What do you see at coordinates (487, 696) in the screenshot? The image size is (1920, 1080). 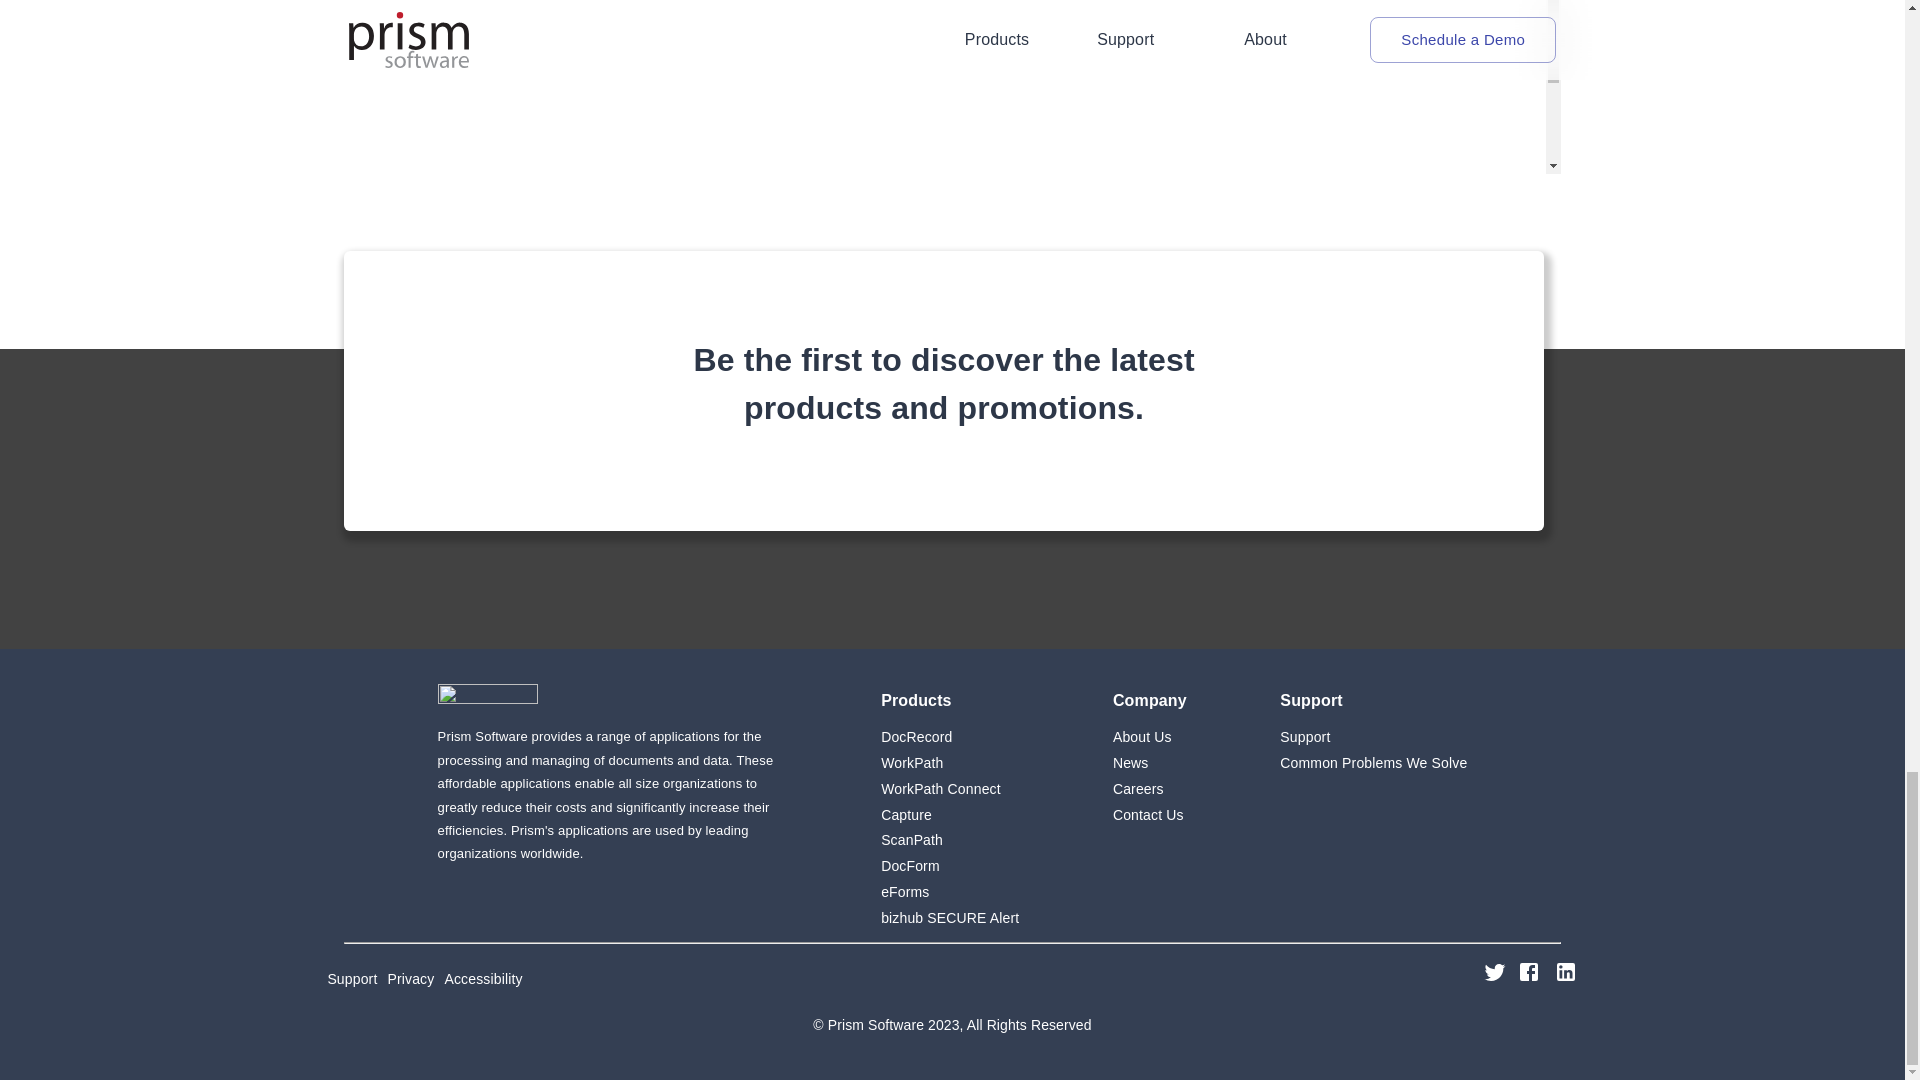 I see `Prism Software` at bounding box center [487, 696].